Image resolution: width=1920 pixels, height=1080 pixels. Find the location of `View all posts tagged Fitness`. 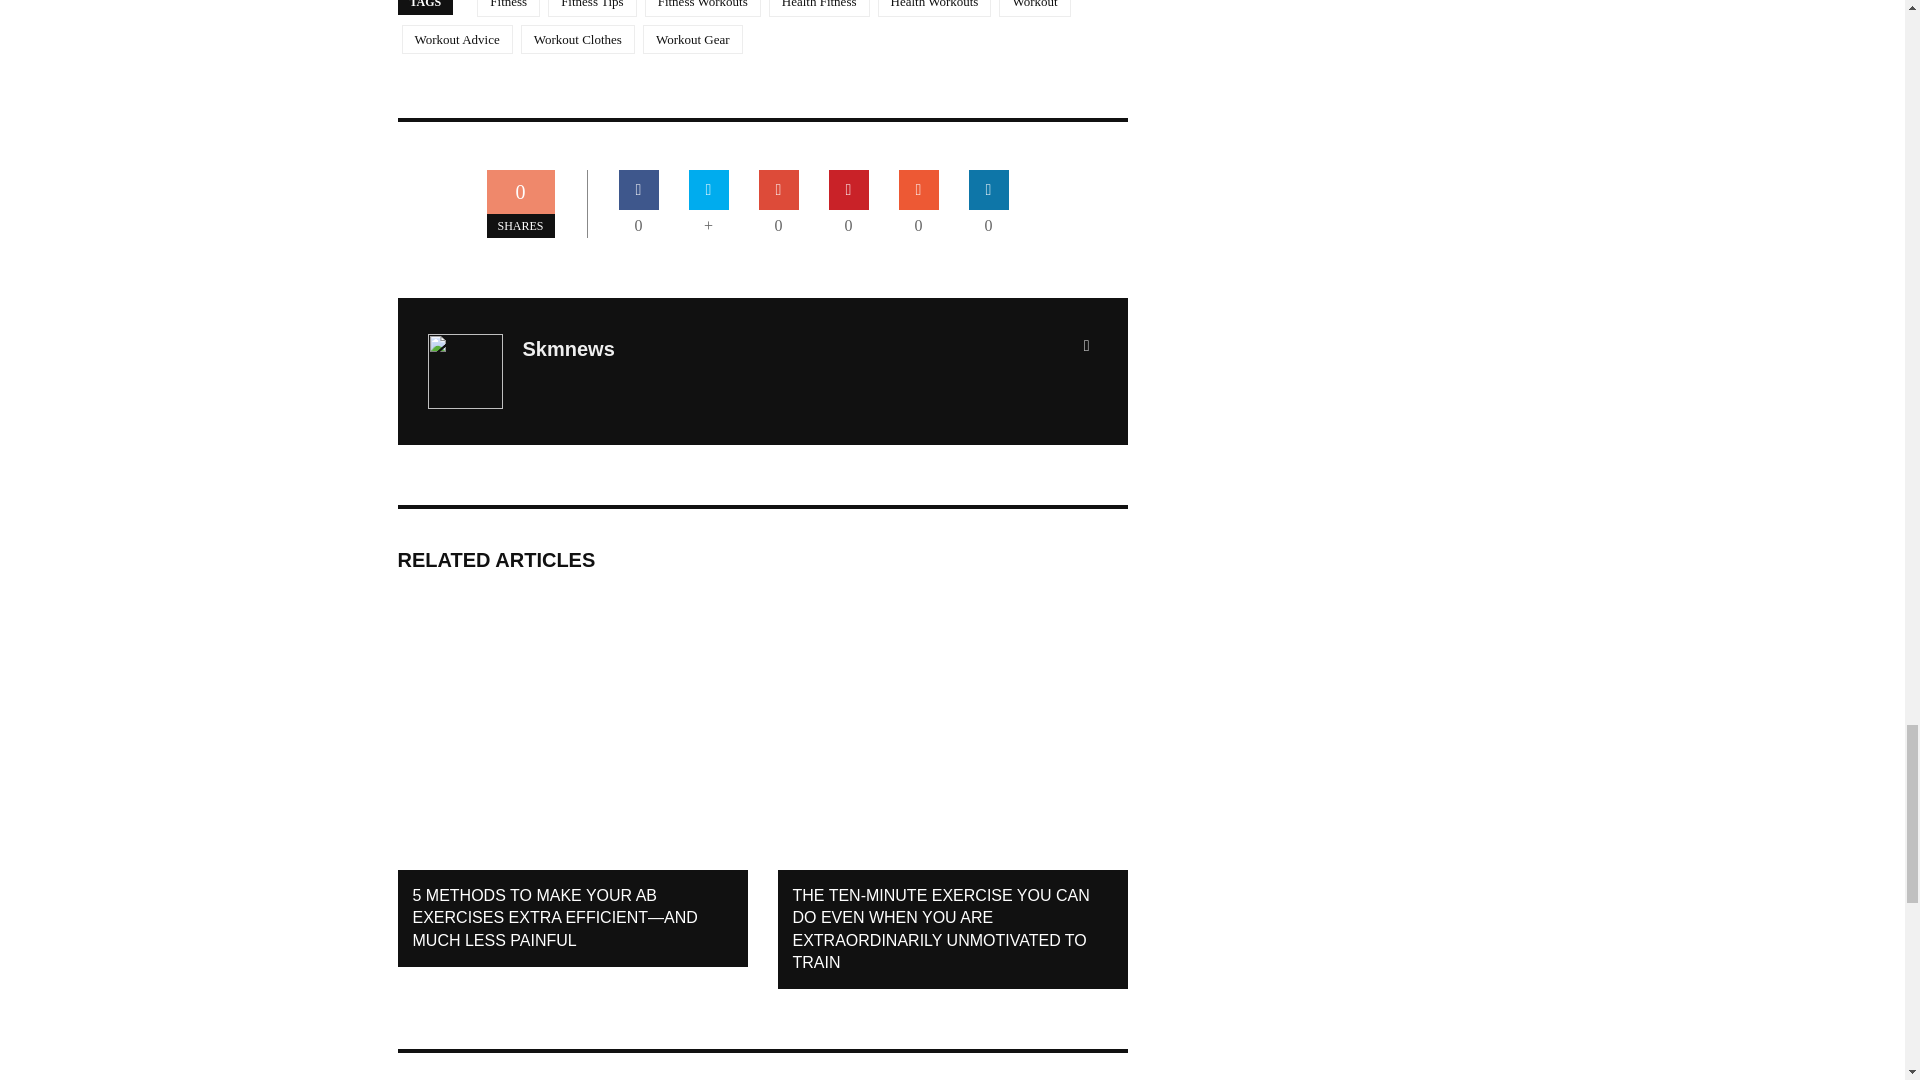

View all posts tagged Fitness is located at coordinates (508, 8).